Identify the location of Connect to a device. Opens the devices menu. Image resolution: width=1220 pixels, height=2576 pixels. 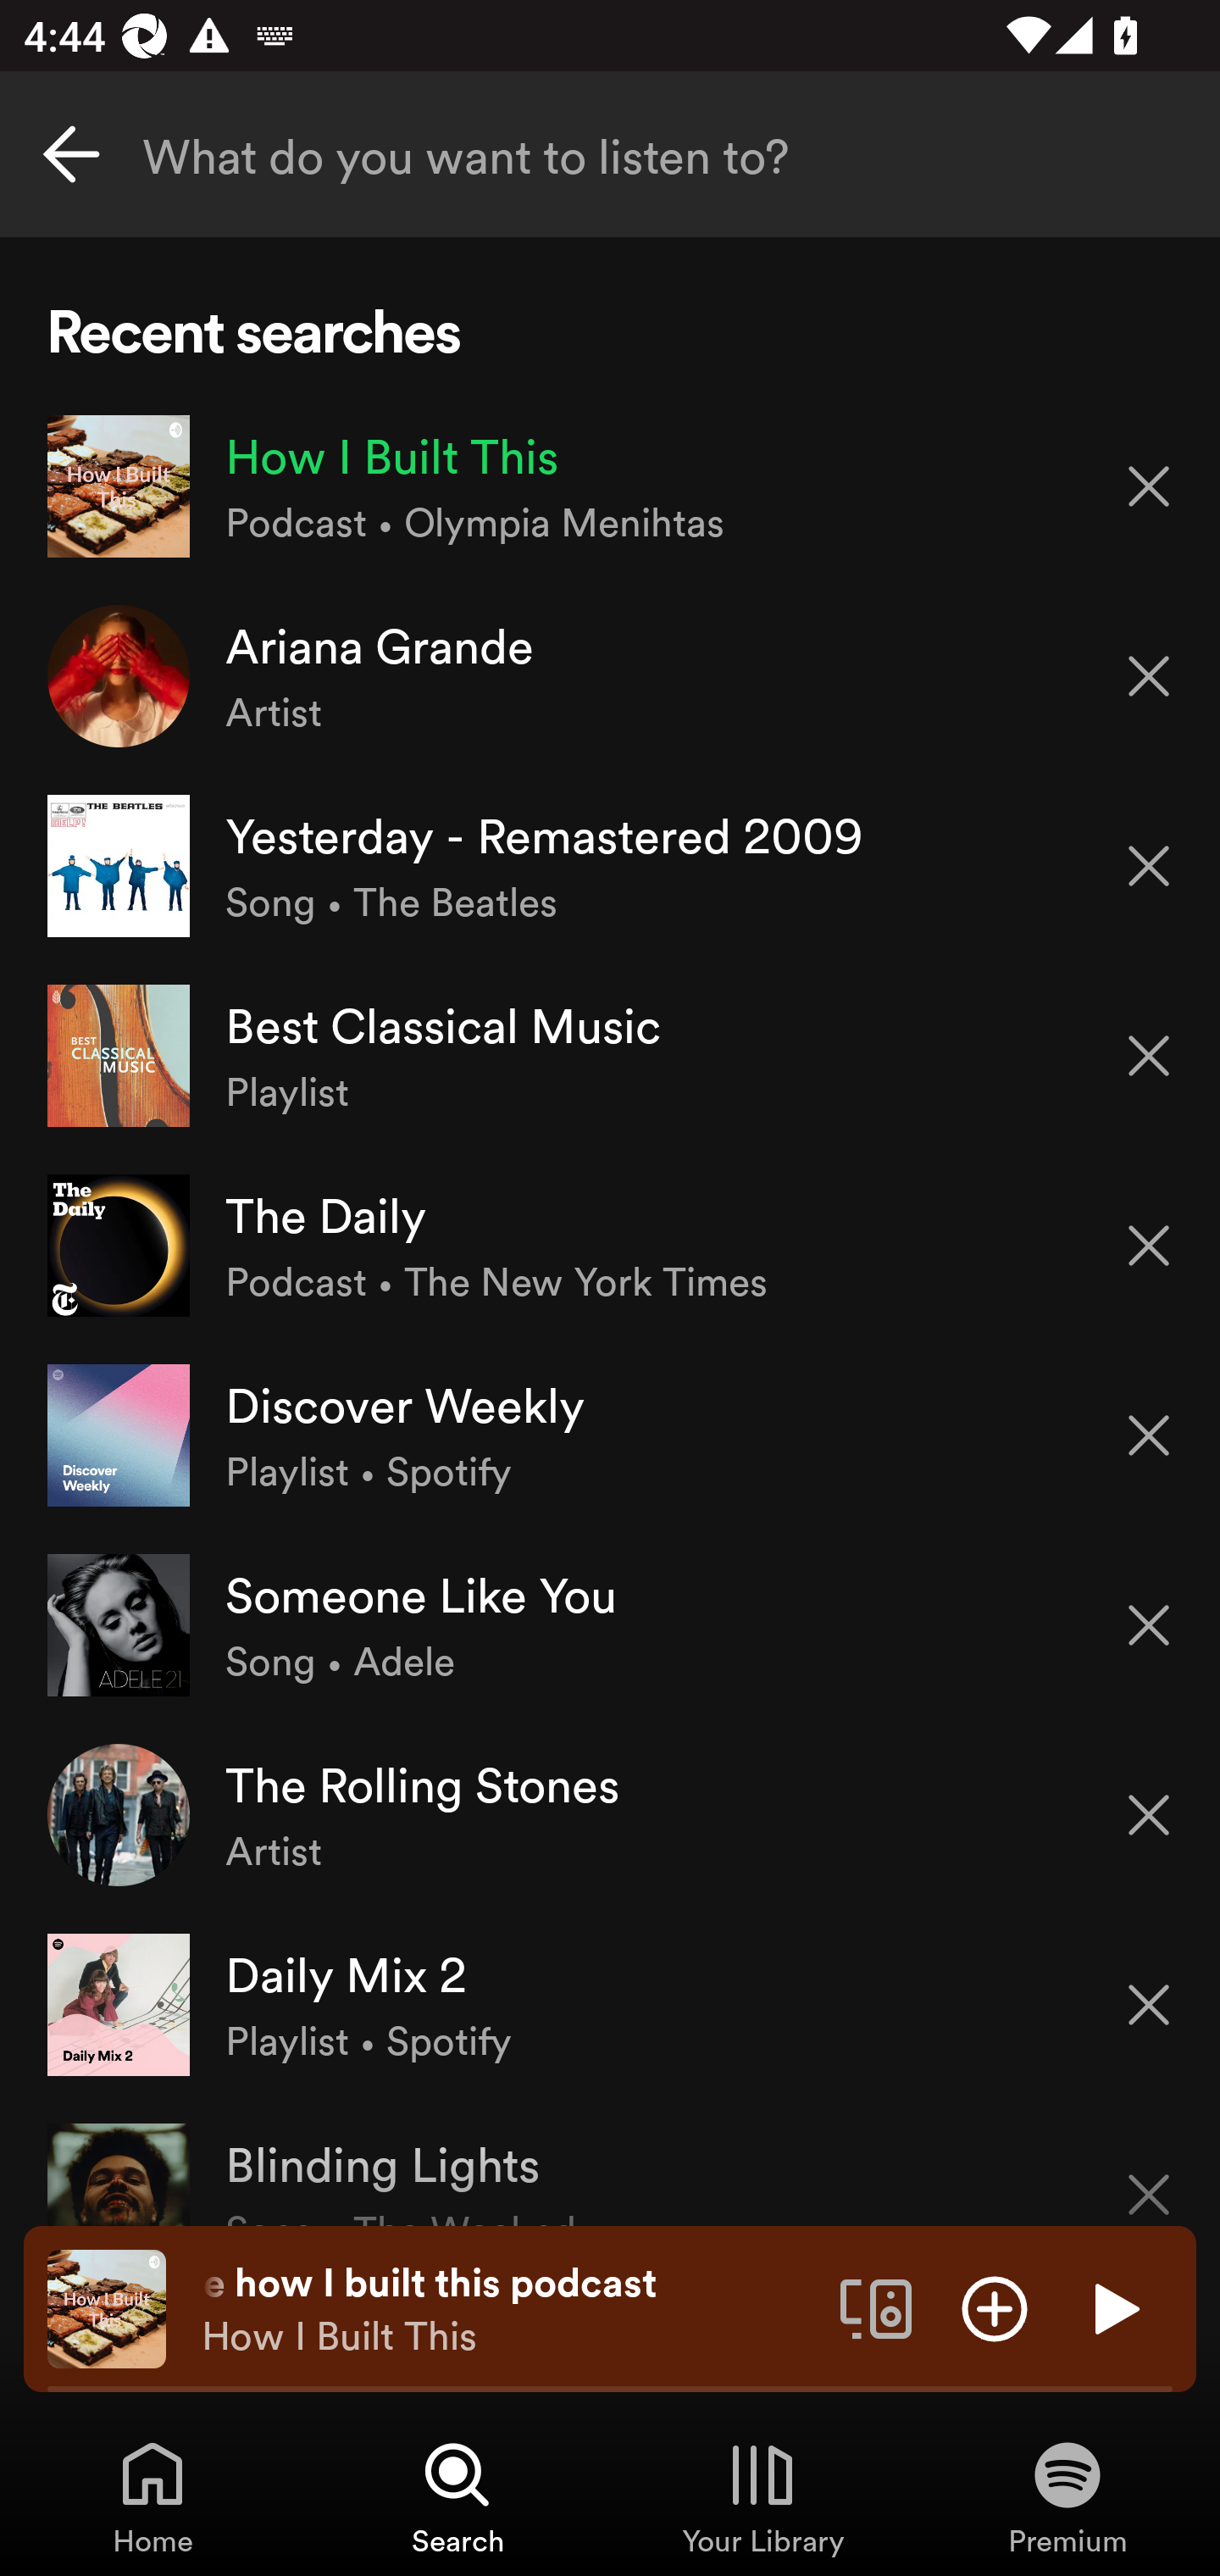
(876, 2307).